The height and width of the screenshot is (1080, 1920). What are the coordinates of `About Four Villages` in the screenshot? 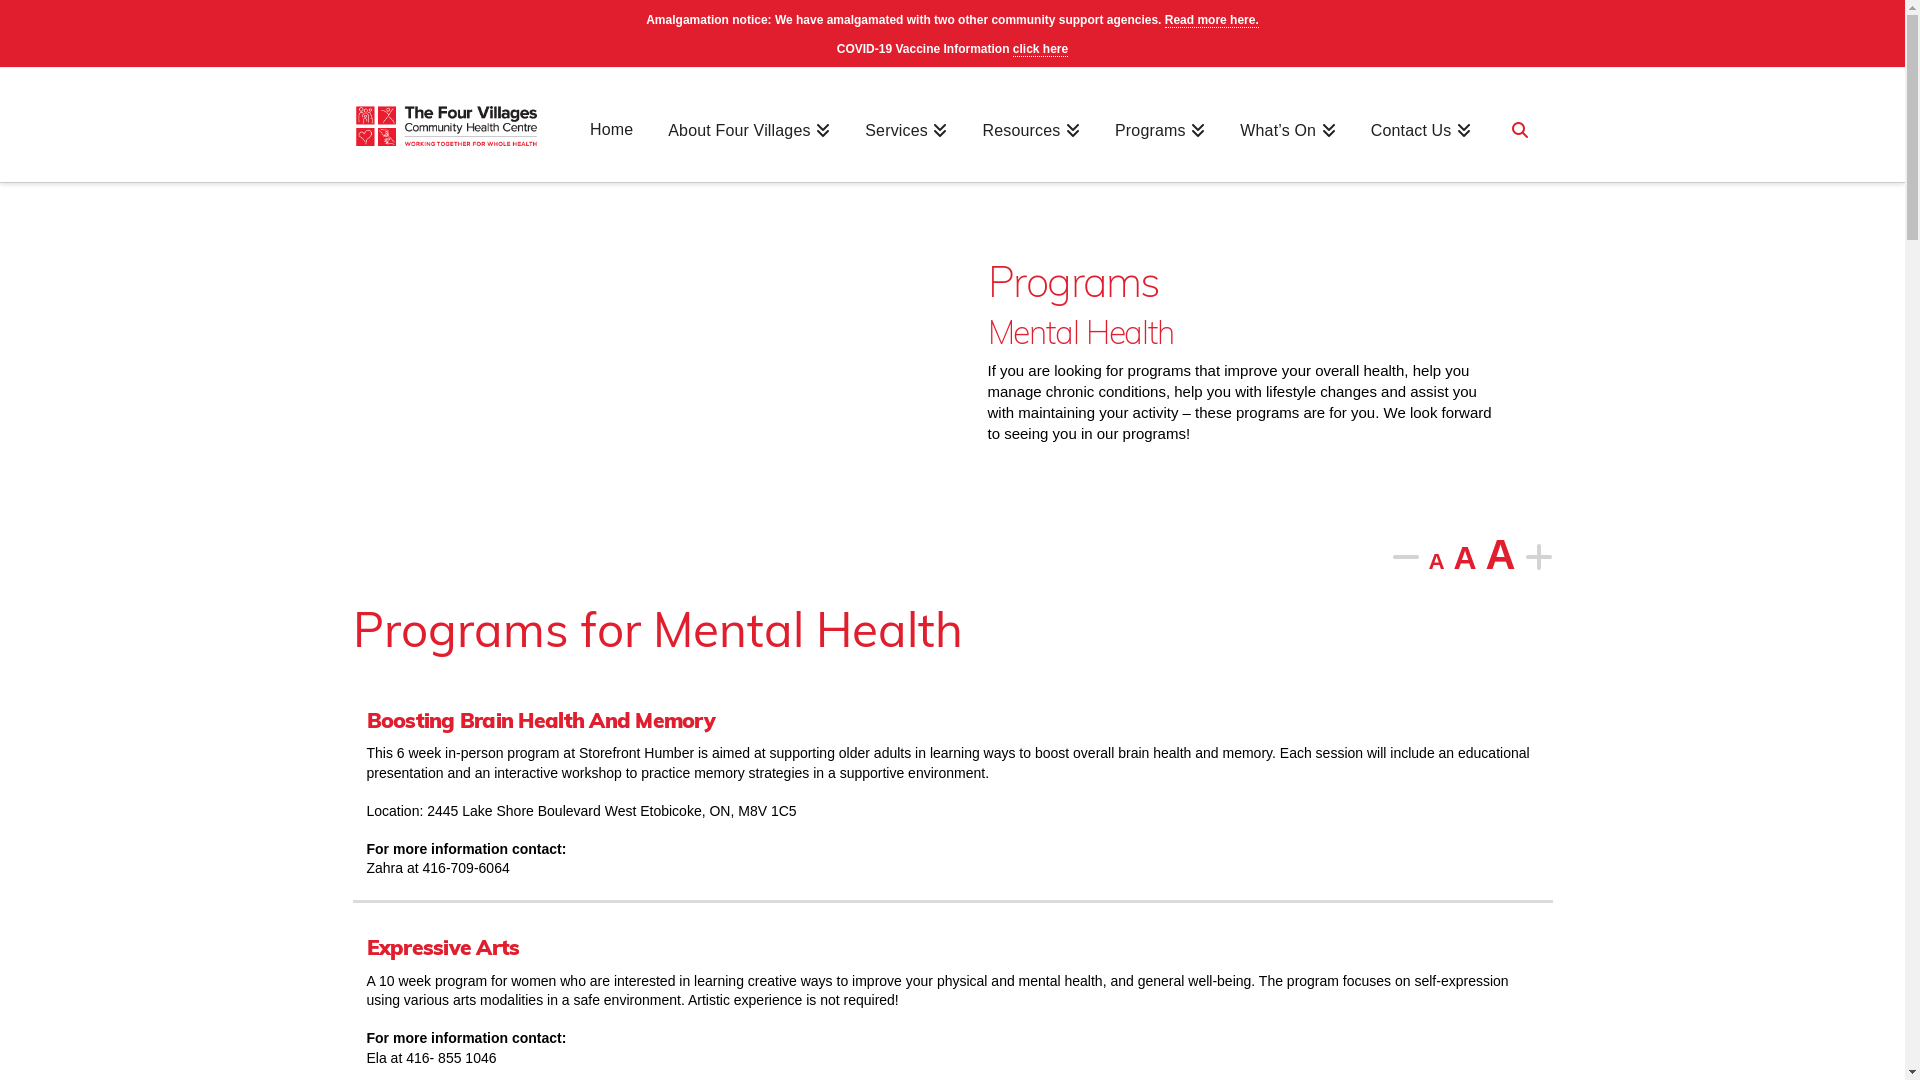 It's located at (749, 147).